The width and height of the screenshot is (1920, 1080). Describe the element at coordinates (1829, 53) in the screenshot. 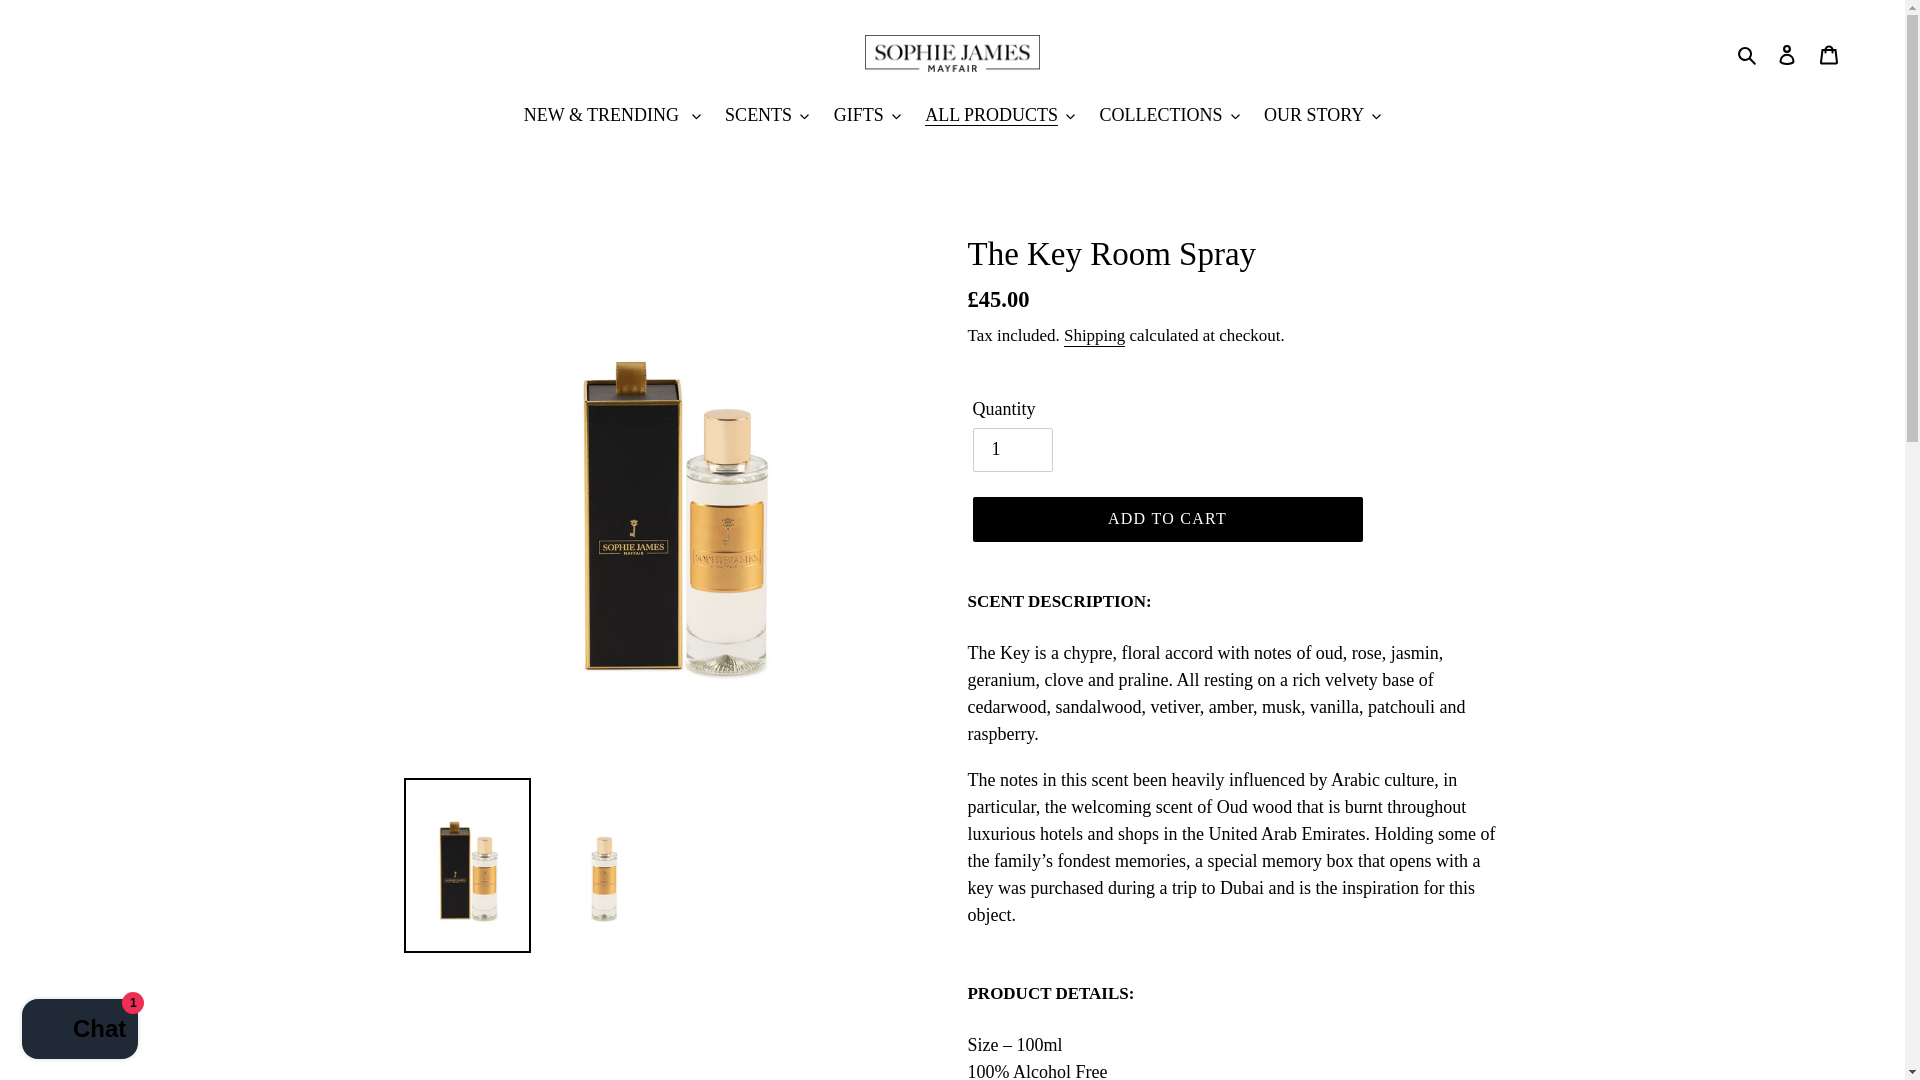

I see `Cart` at that location.